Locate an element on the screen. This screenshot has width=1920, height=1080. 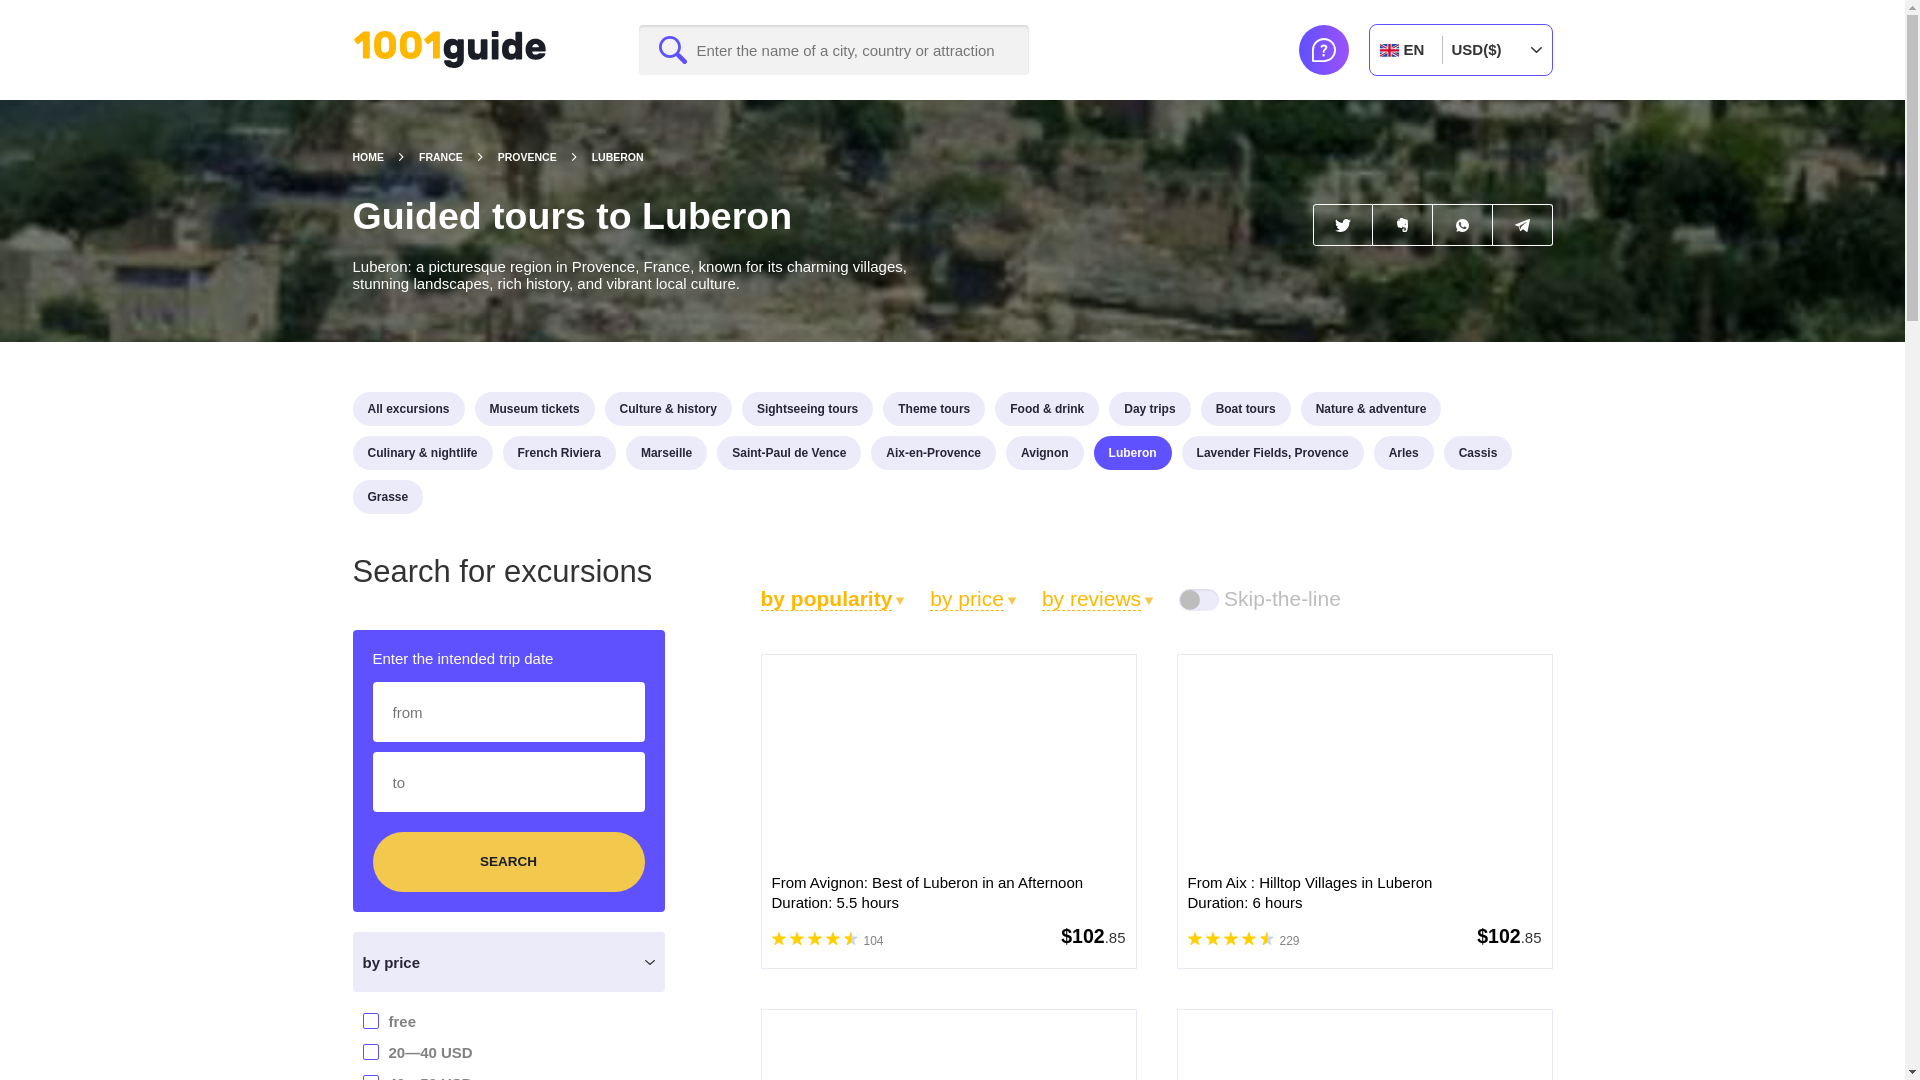
PROVENCE is located at coordinates (544, 157).